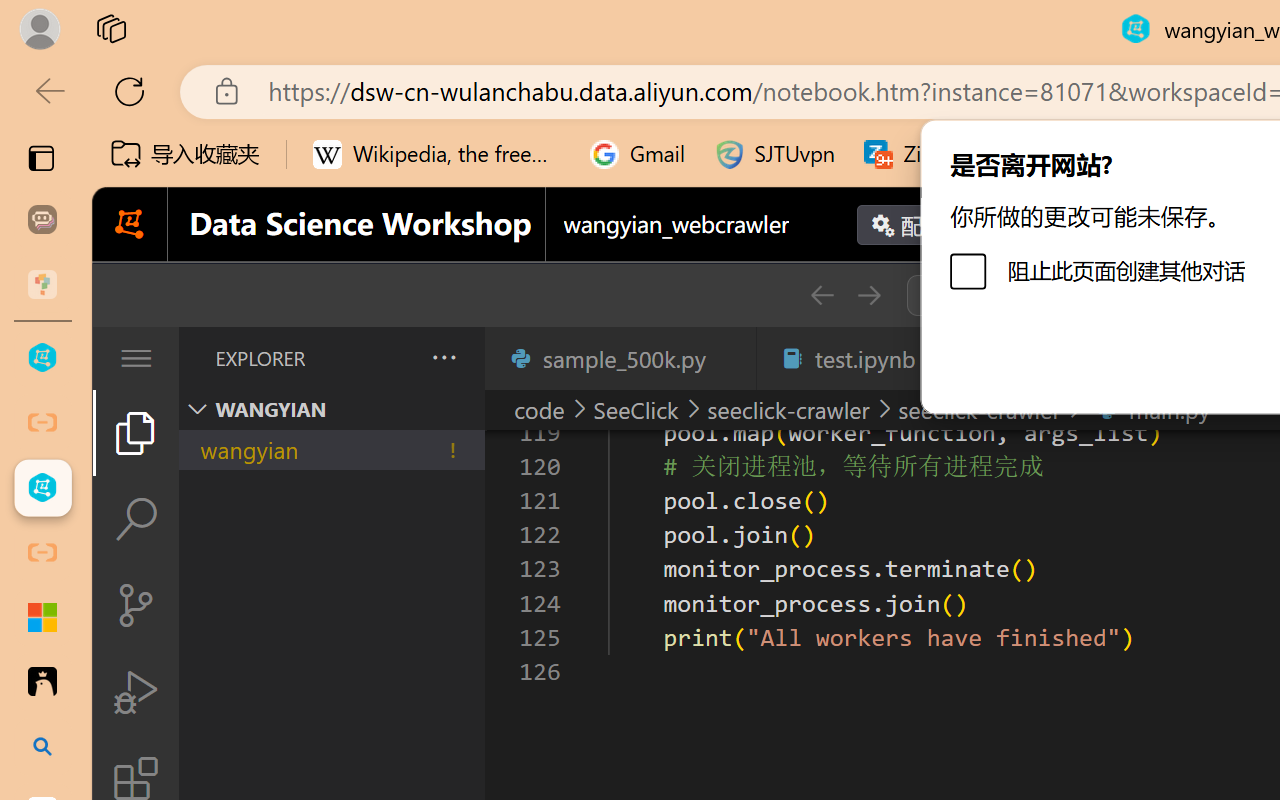 The height and width of the screenshot is (800, 1280). What do you see at coordinates (730, 358) in the screenshot?
I see `Close (Ctrl+F4)` at bounding box center [730, 358].